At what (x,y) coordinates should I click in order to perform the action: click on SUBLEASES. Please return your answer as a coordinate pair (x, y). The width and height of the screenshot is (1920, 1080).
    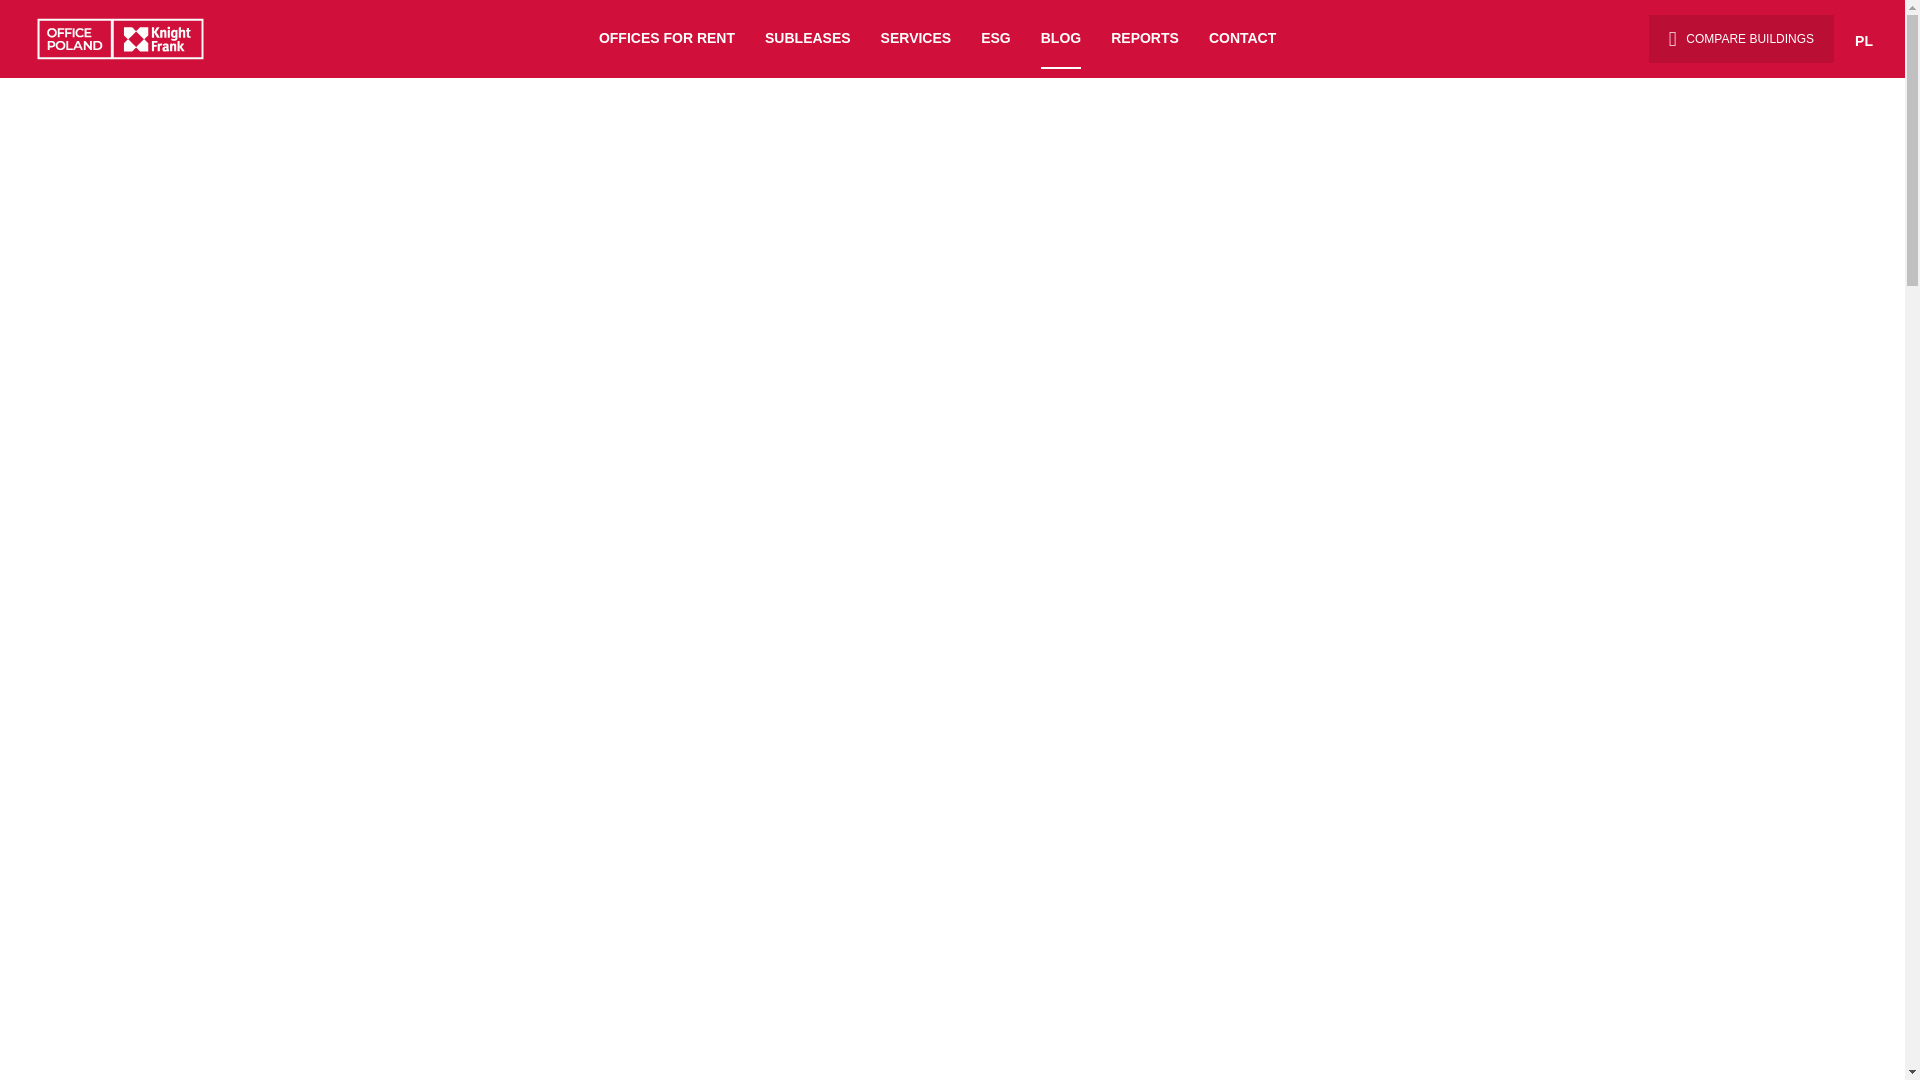
    Looking at the image, I should click on (807, 39).